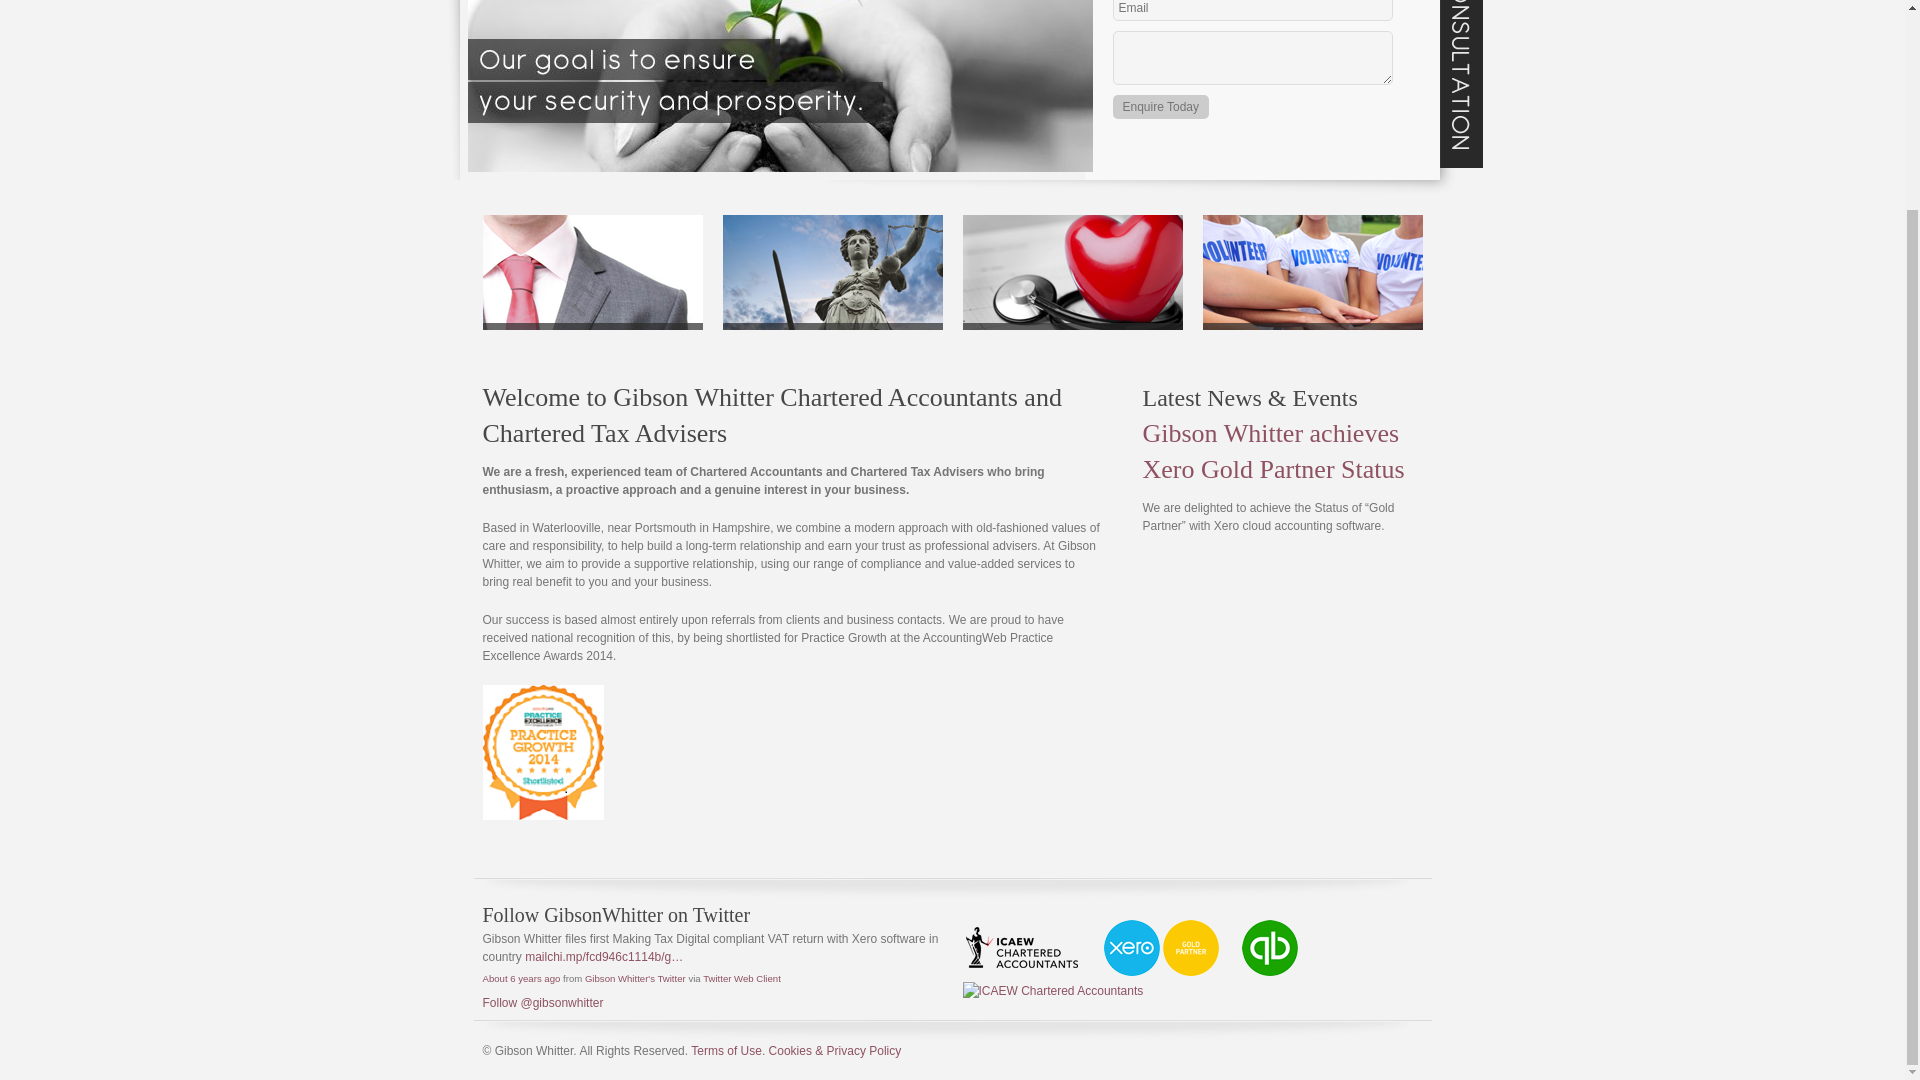 This screenshot has width=1920, height=1080. I want to click on Gibson Whitter achieves Xero Gold Partner Status, so click(1272, 451).